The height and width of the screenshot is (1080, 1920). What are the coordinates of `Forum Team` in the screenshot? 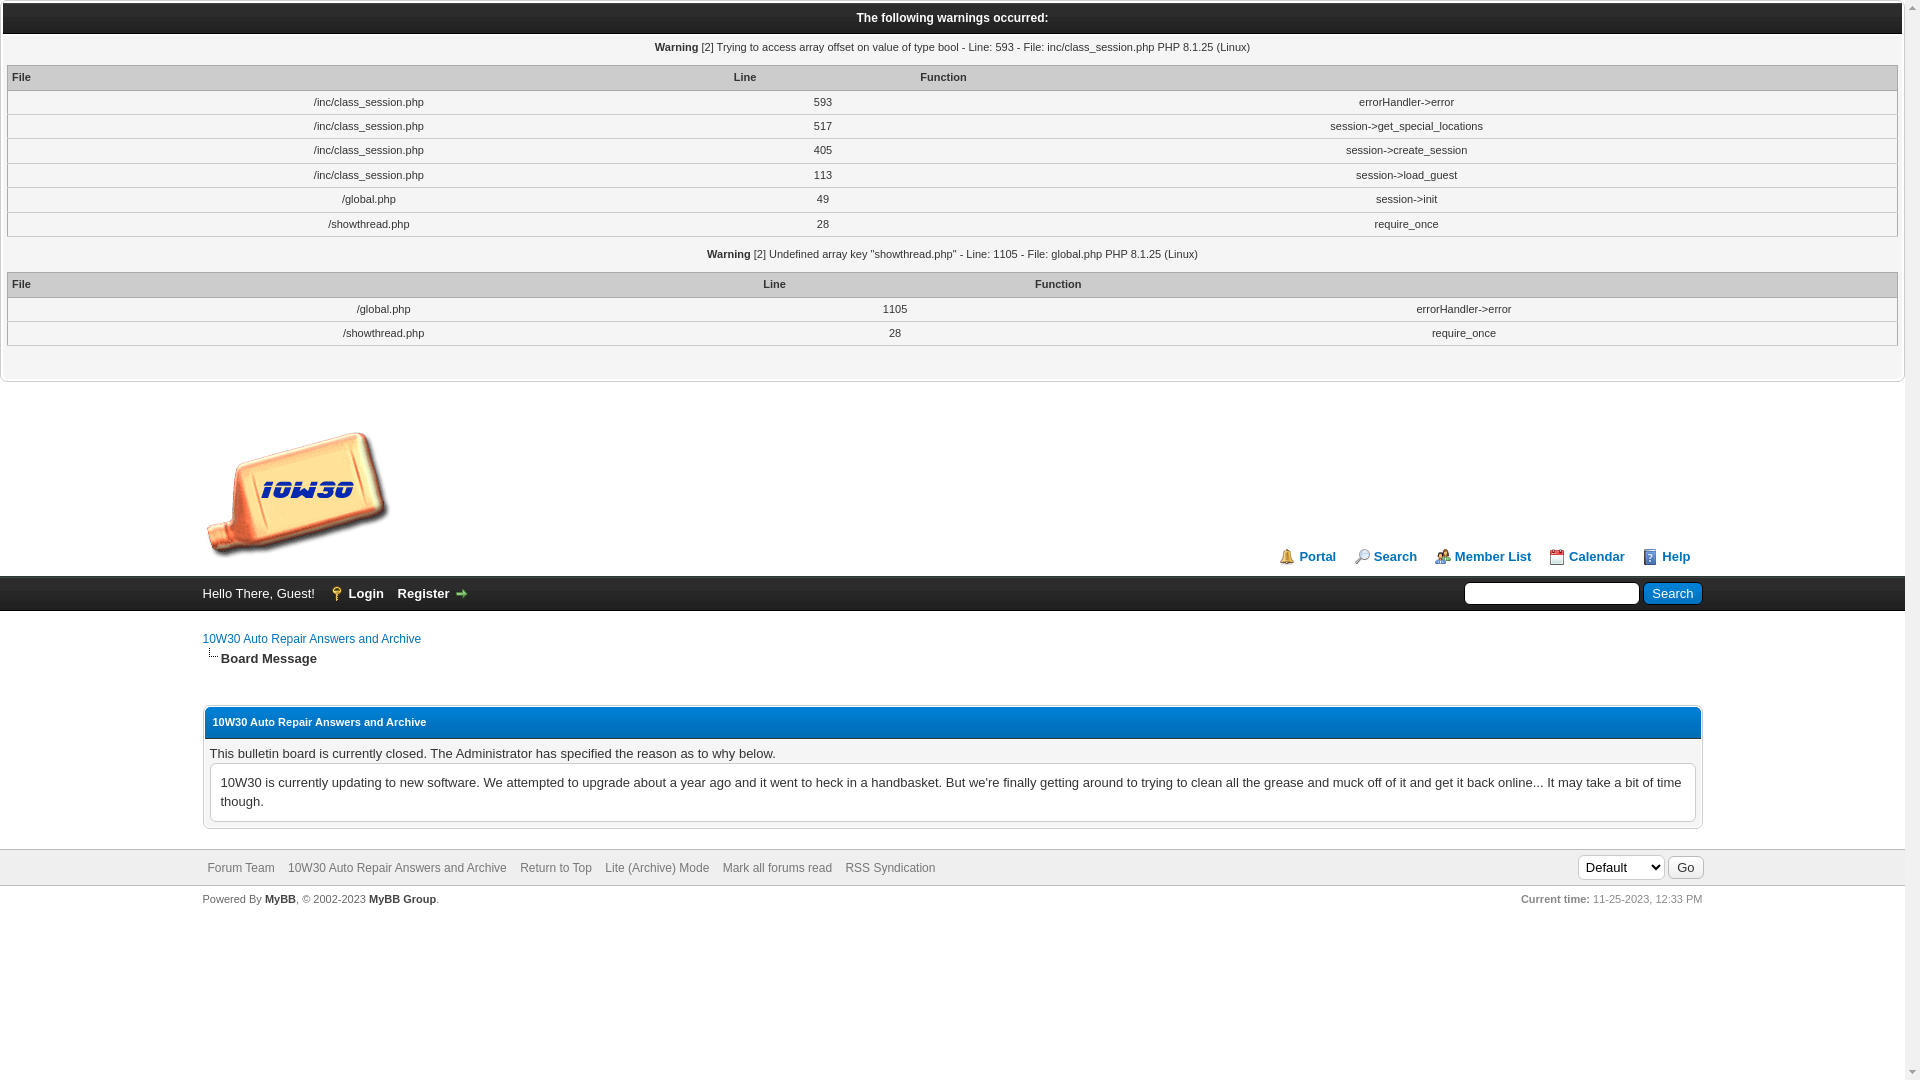 It's located at (242, 868).